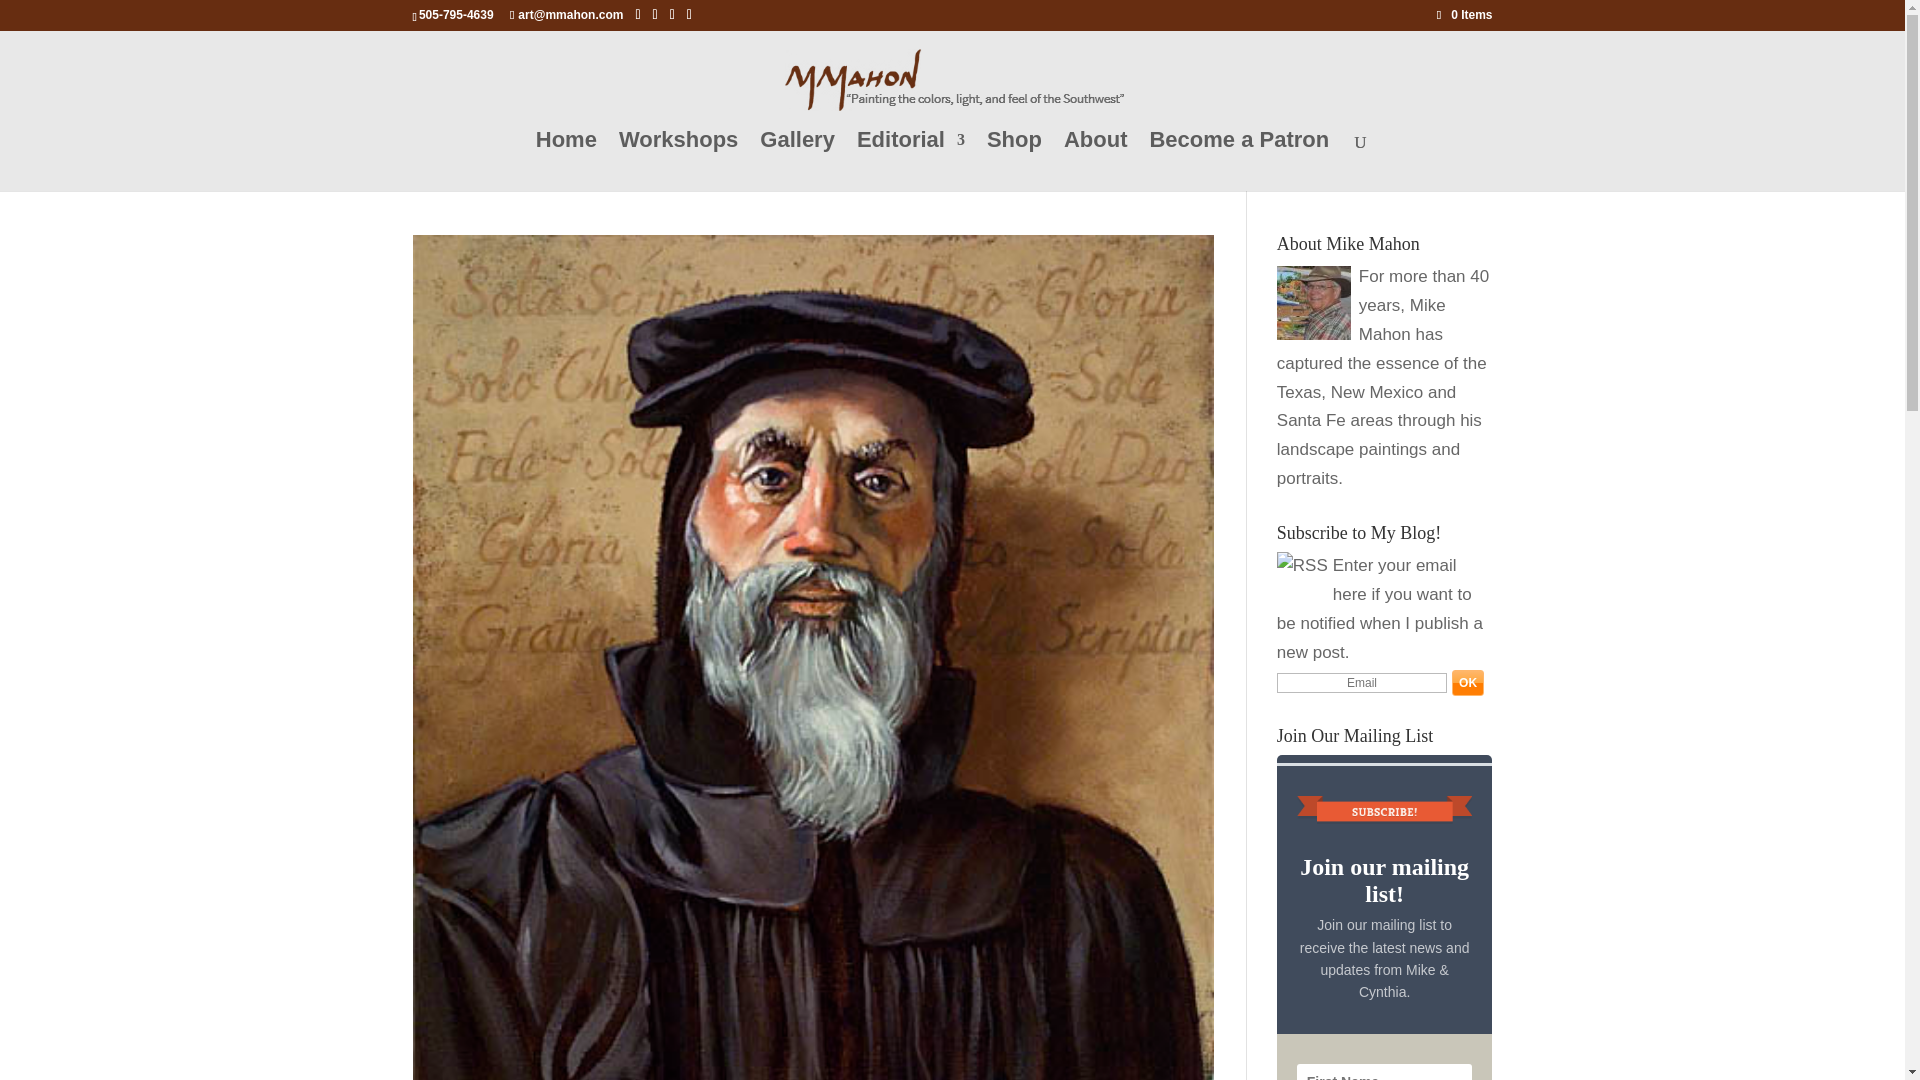  Describe the element at coordinates (910, 162) in the screenshot. I see `Editorial` at that location.